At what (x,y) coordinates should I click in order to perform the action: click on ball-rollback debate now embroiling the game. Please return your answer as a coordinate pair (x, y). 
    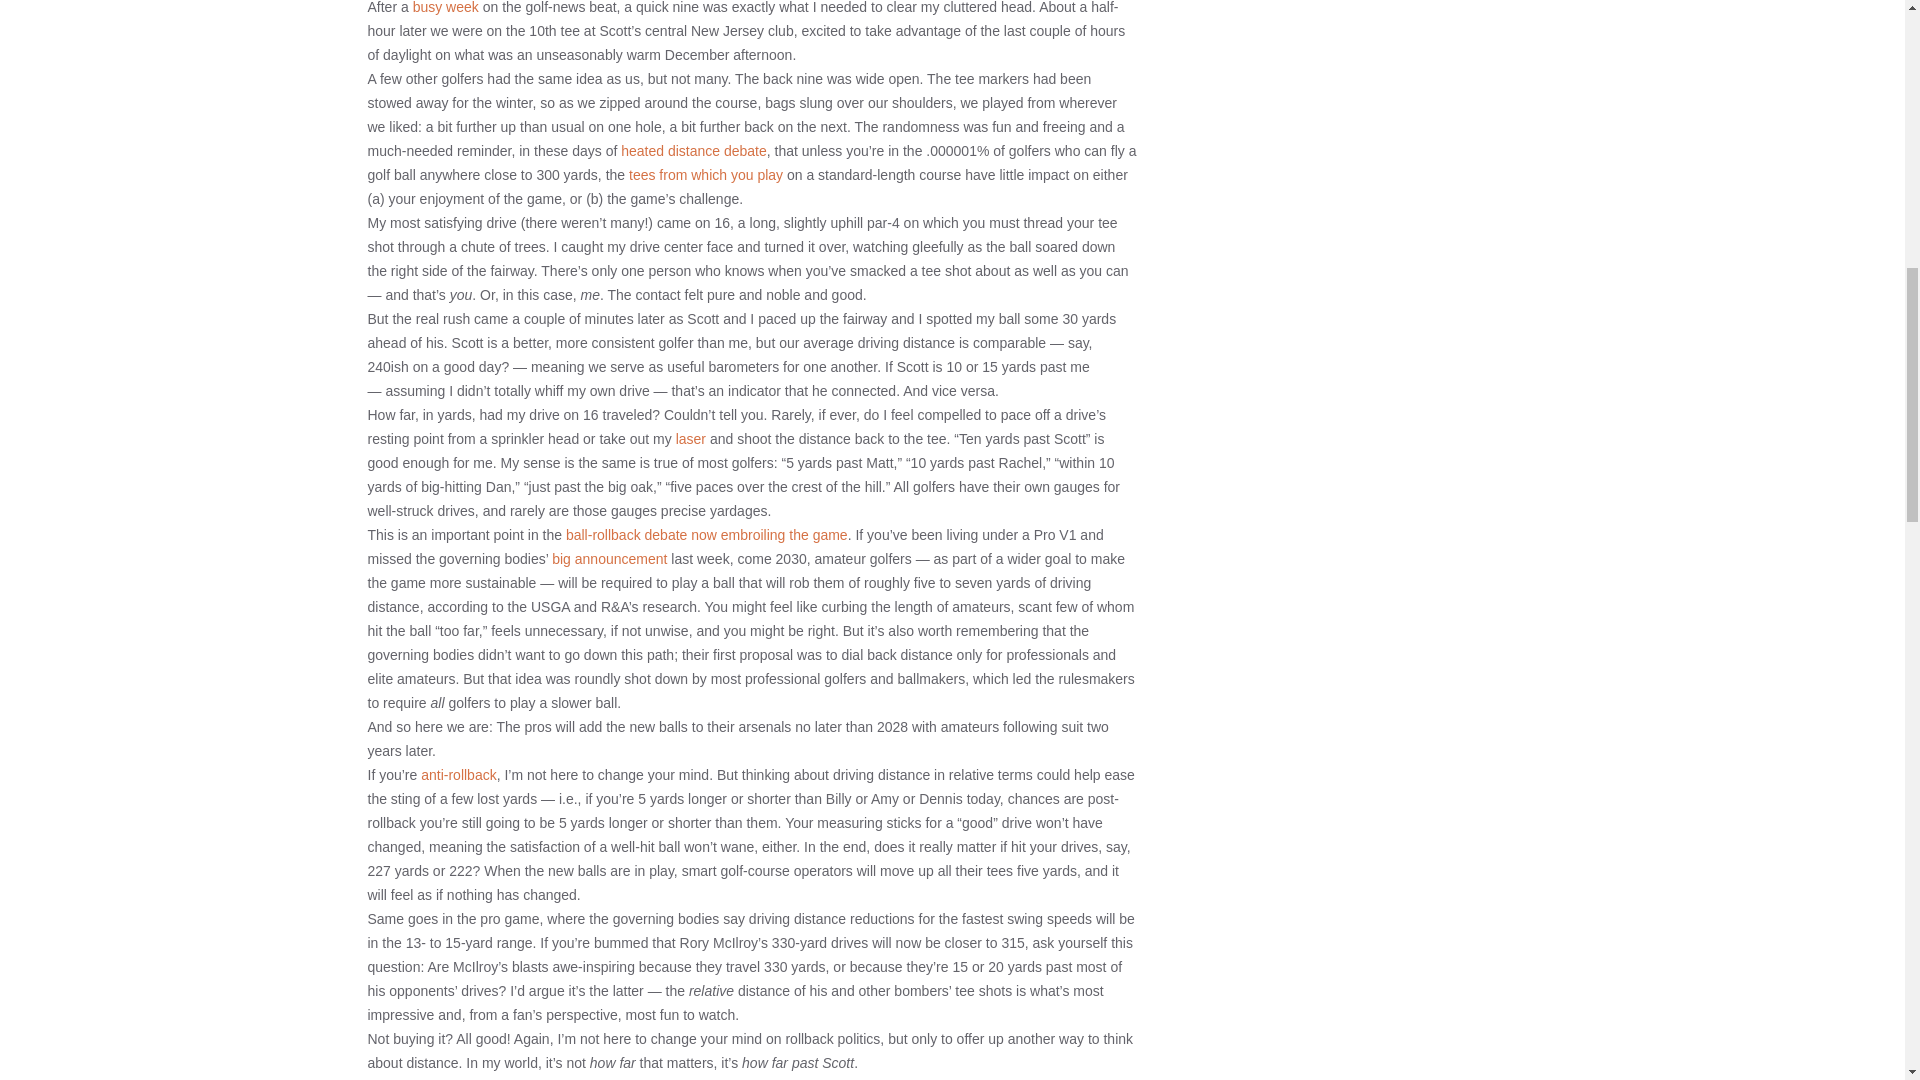
    Looking at the image, I should click on (707, 535).